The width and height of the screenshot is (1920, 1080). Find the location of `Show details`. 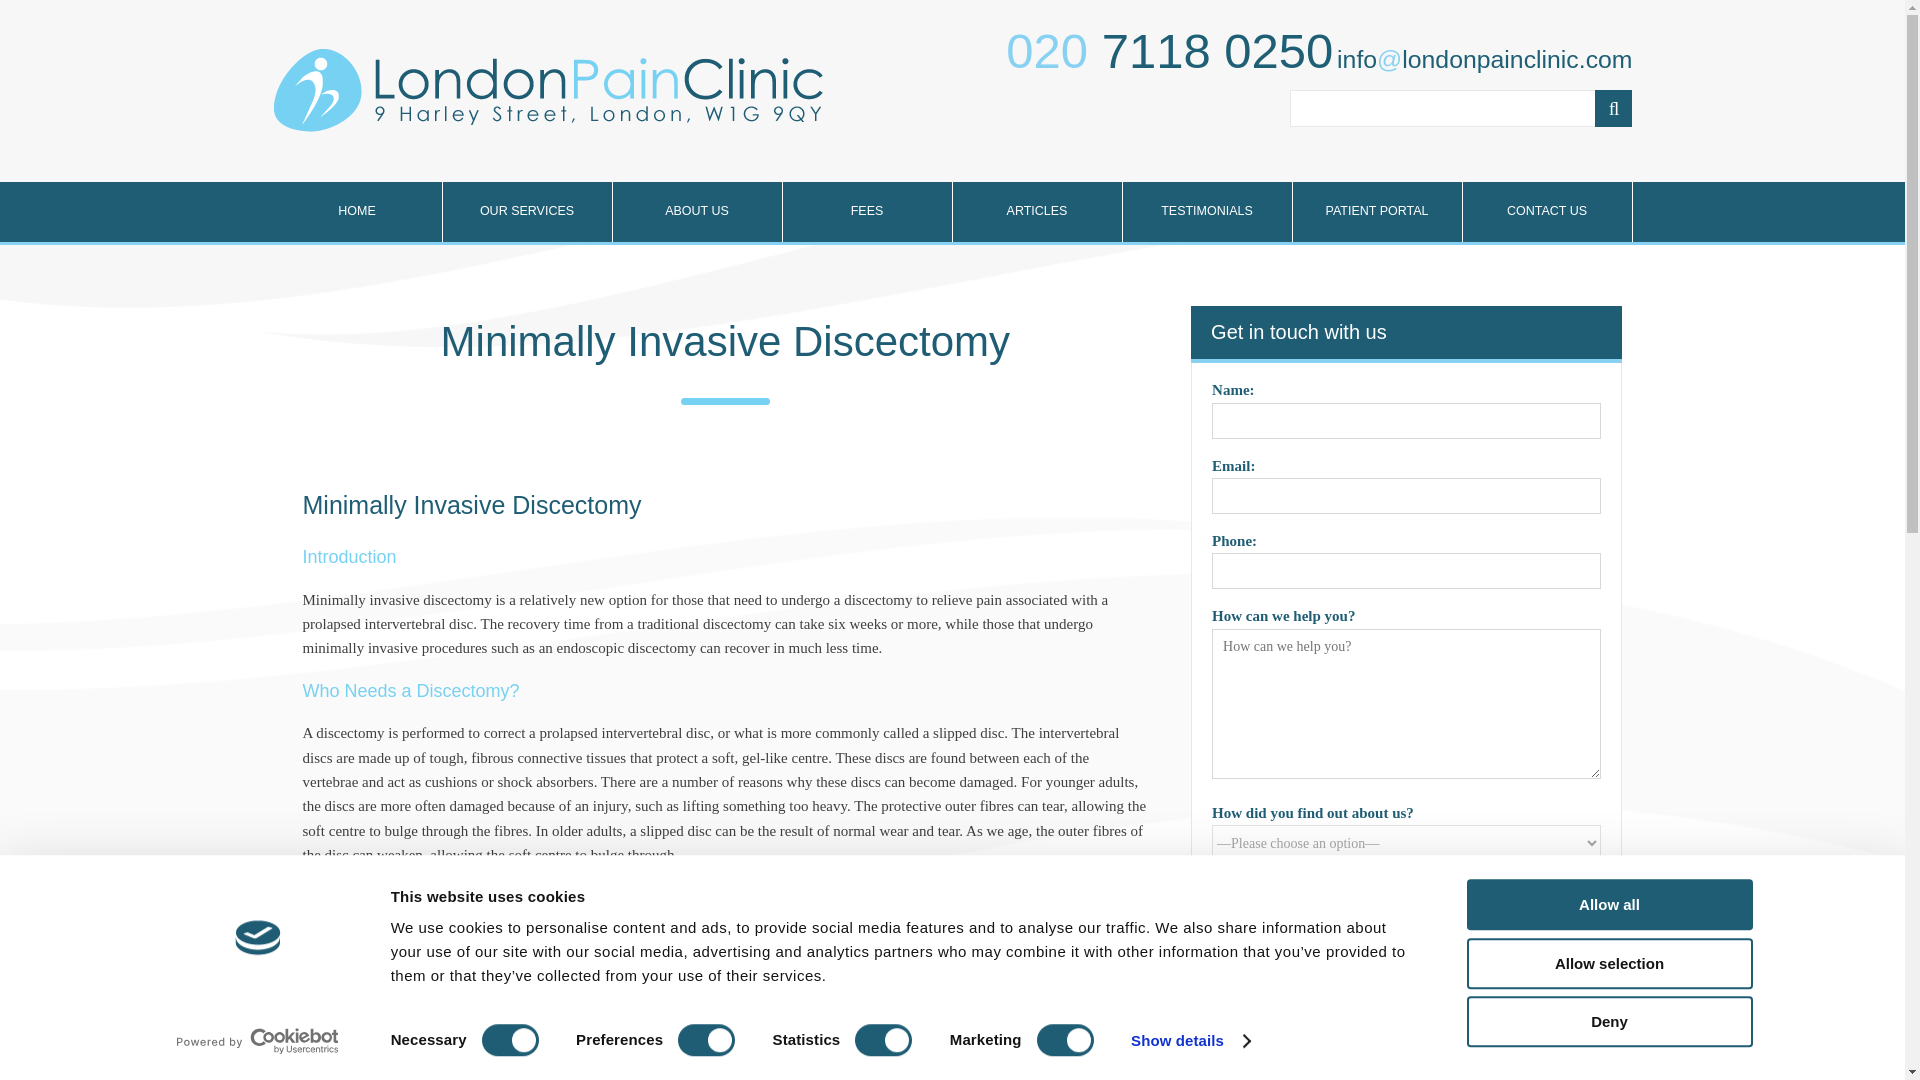

Show details is located at coordinates (1190, 1041).